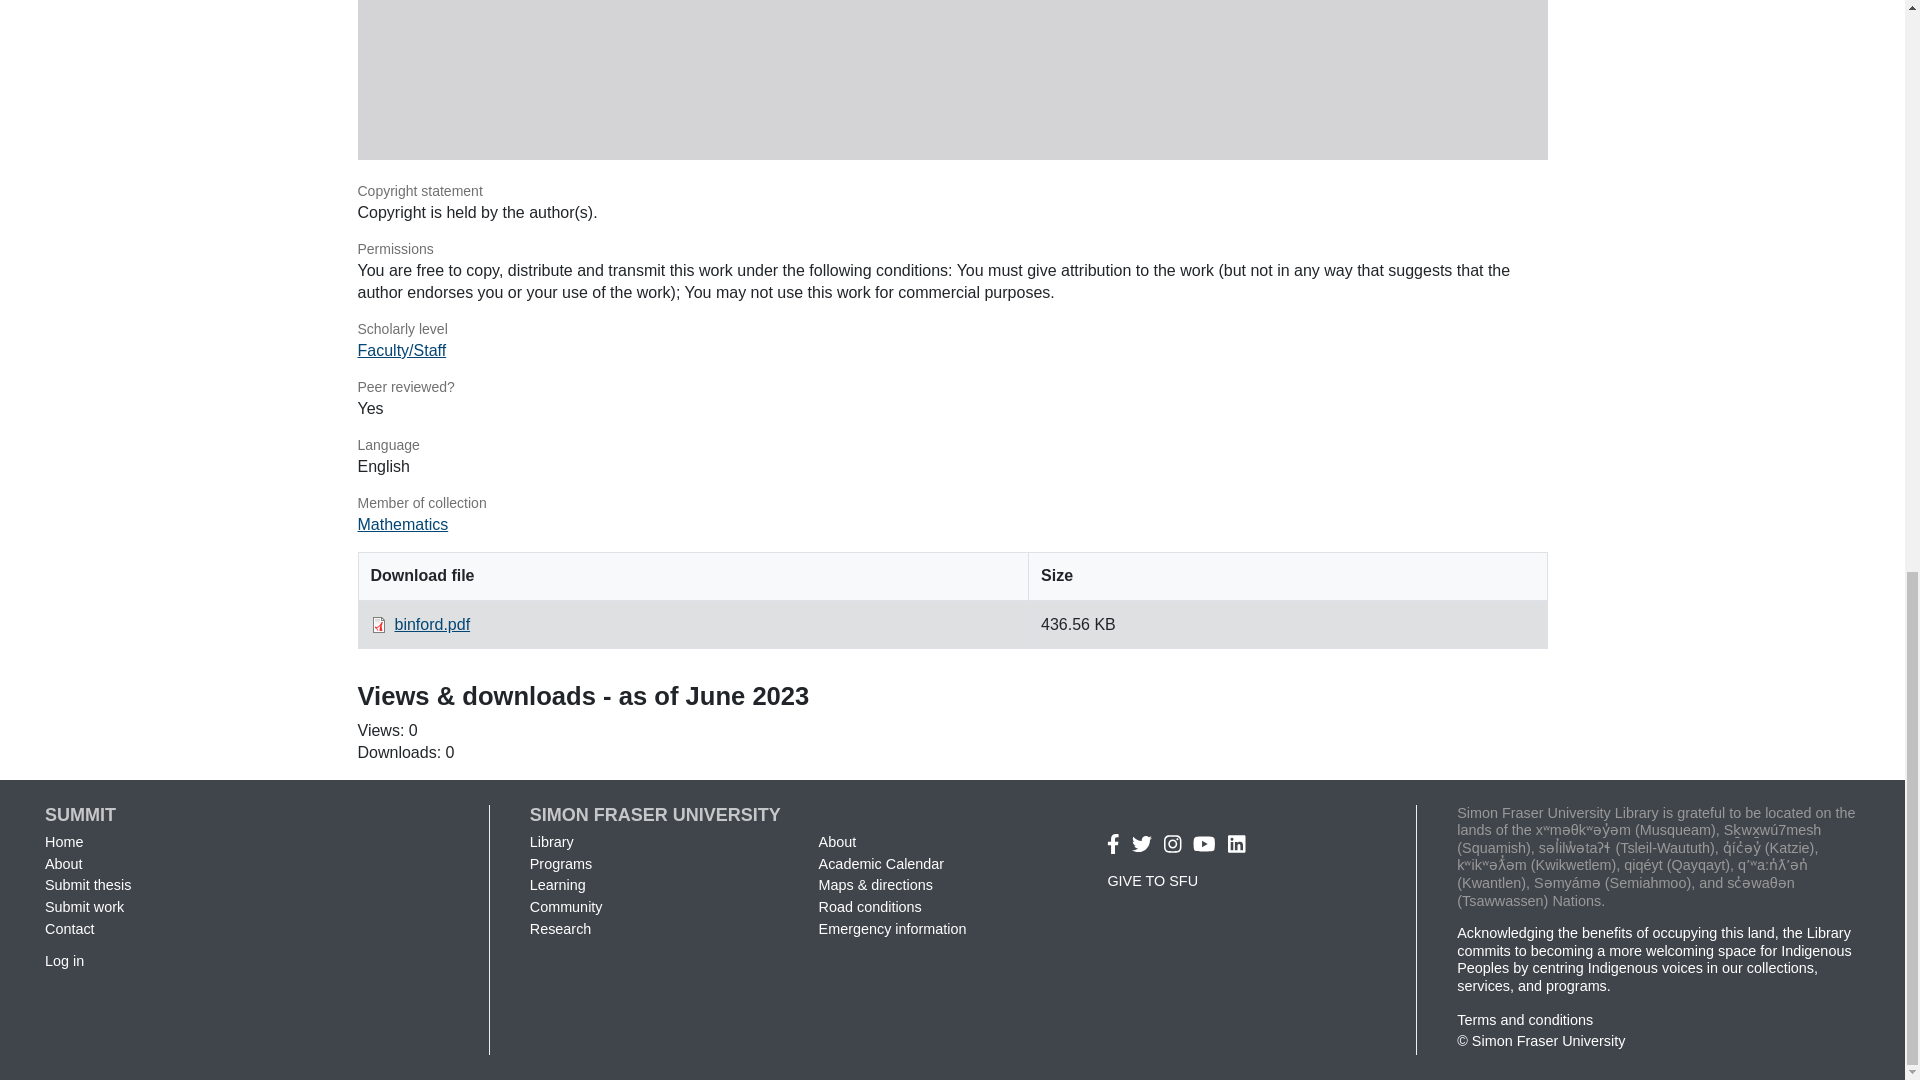  What do you see at coordinates (952, 192) in the screenshot?
I see `Copyright statement` at bounding box center [952, 192].